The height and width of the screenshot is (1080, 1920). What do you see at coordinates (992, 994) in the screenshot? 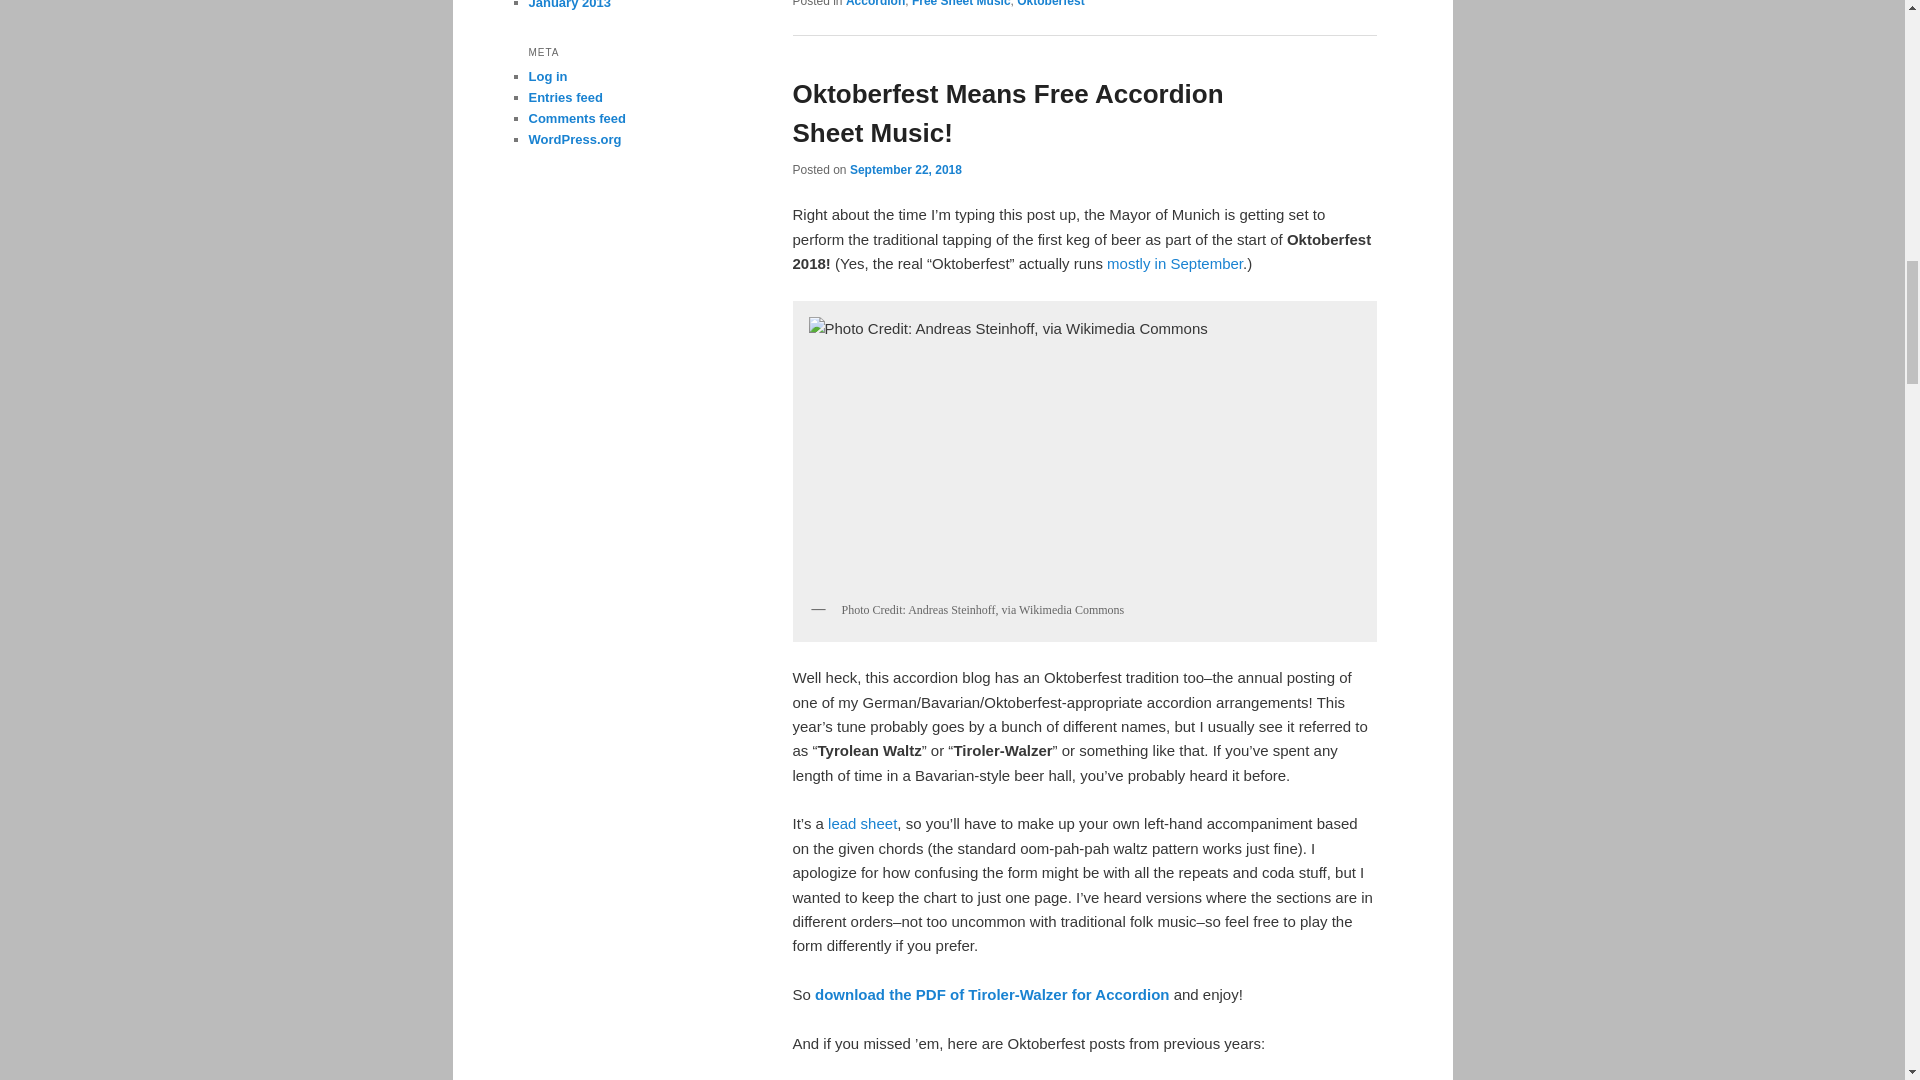
I see `download the PDF of Tiroler-Walzer for Accordion` at bounding box center [992, 994].